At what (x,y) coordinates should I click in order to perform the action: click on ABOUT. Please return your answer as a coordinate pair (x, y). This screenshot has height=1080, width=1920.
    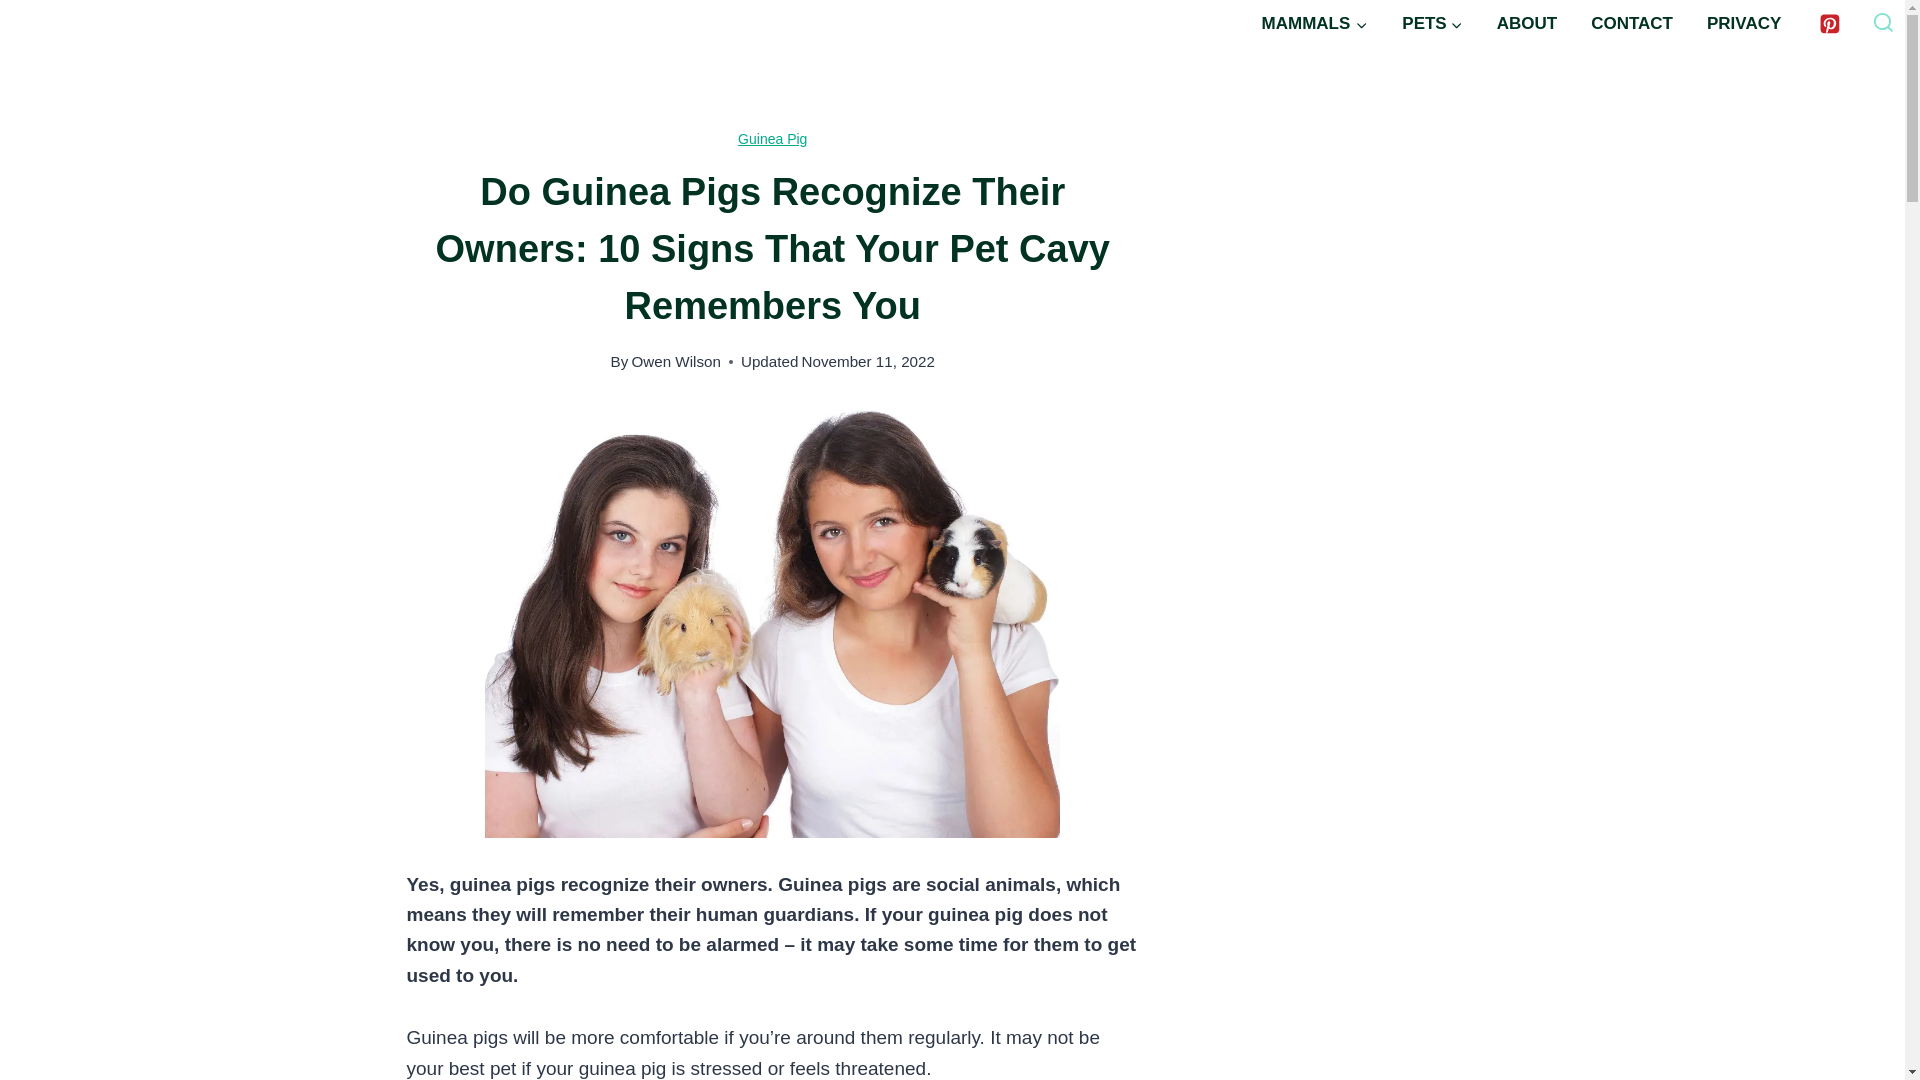
    Looking at the image, I should click on (1527, 24).